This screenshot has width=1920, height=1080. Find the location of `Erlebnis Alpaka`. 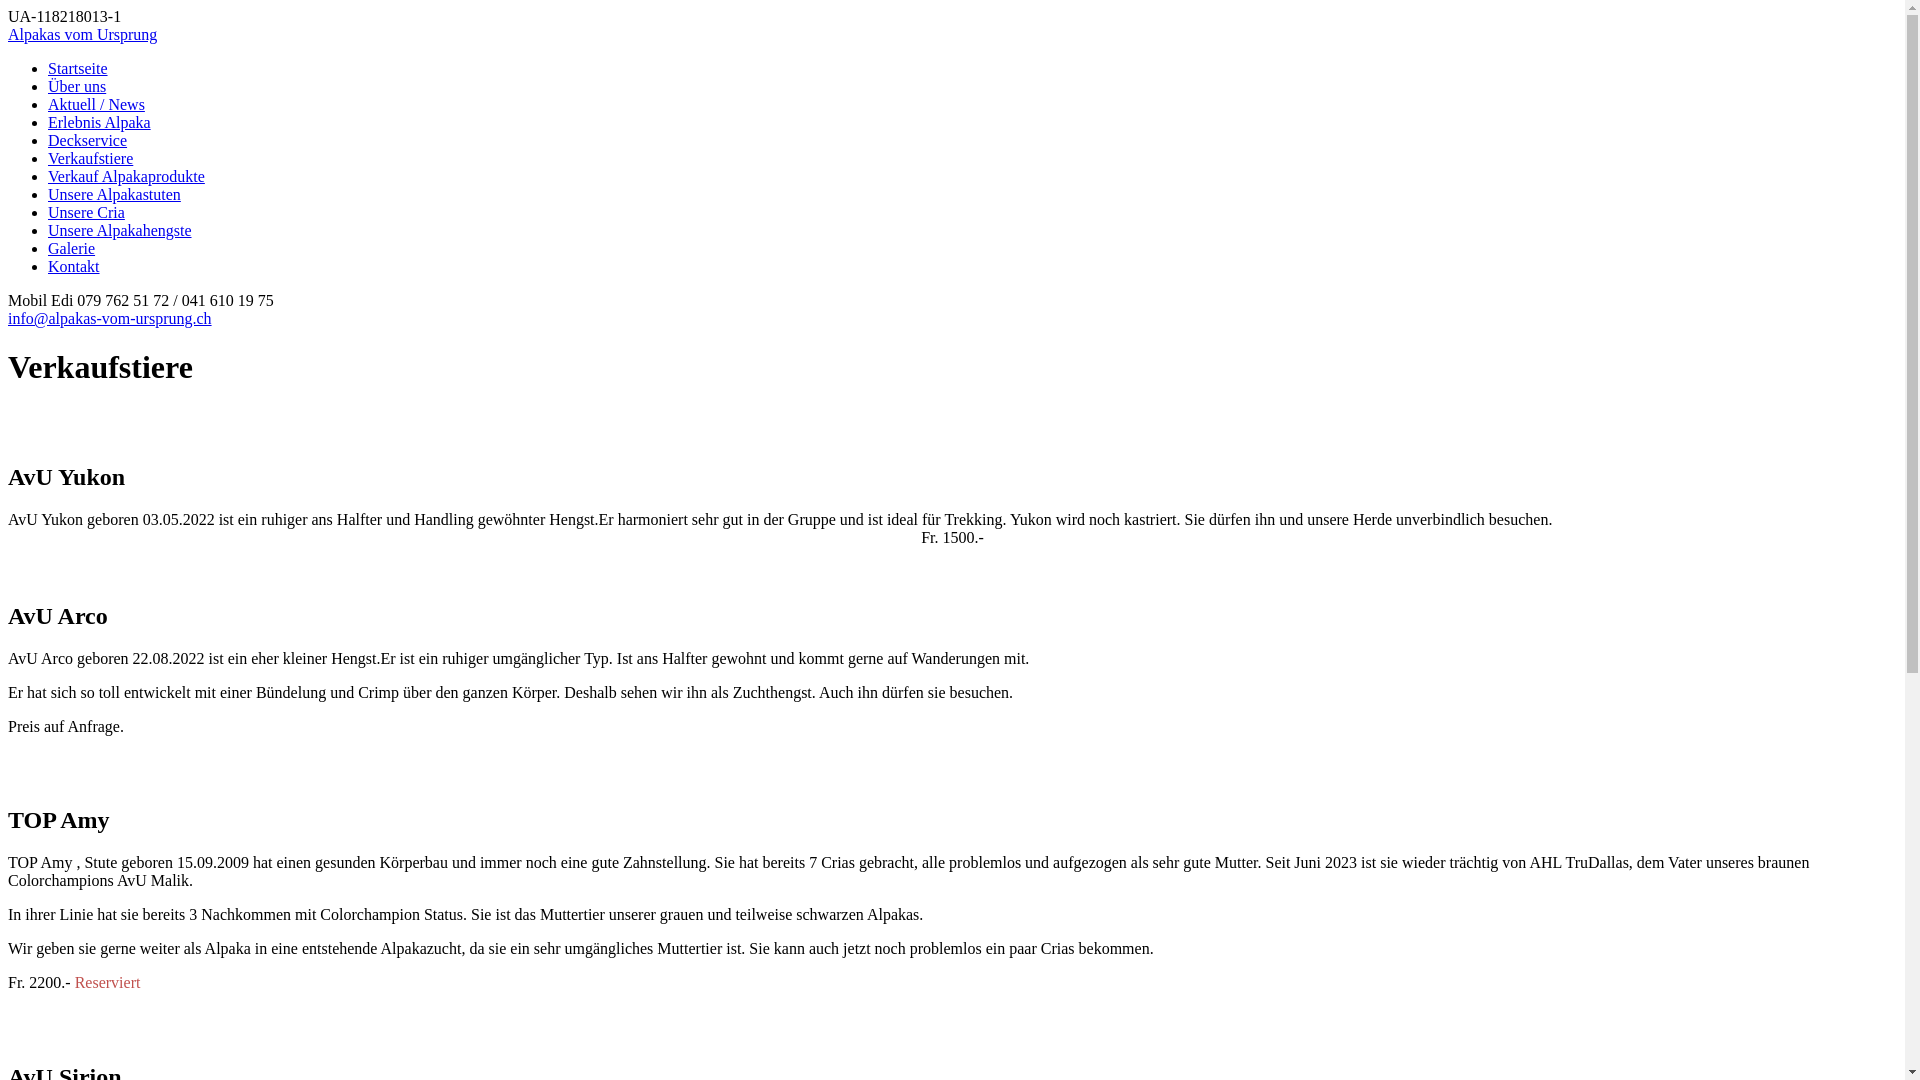

Erlebnis Alpaka is located at coordinates (100, 122).